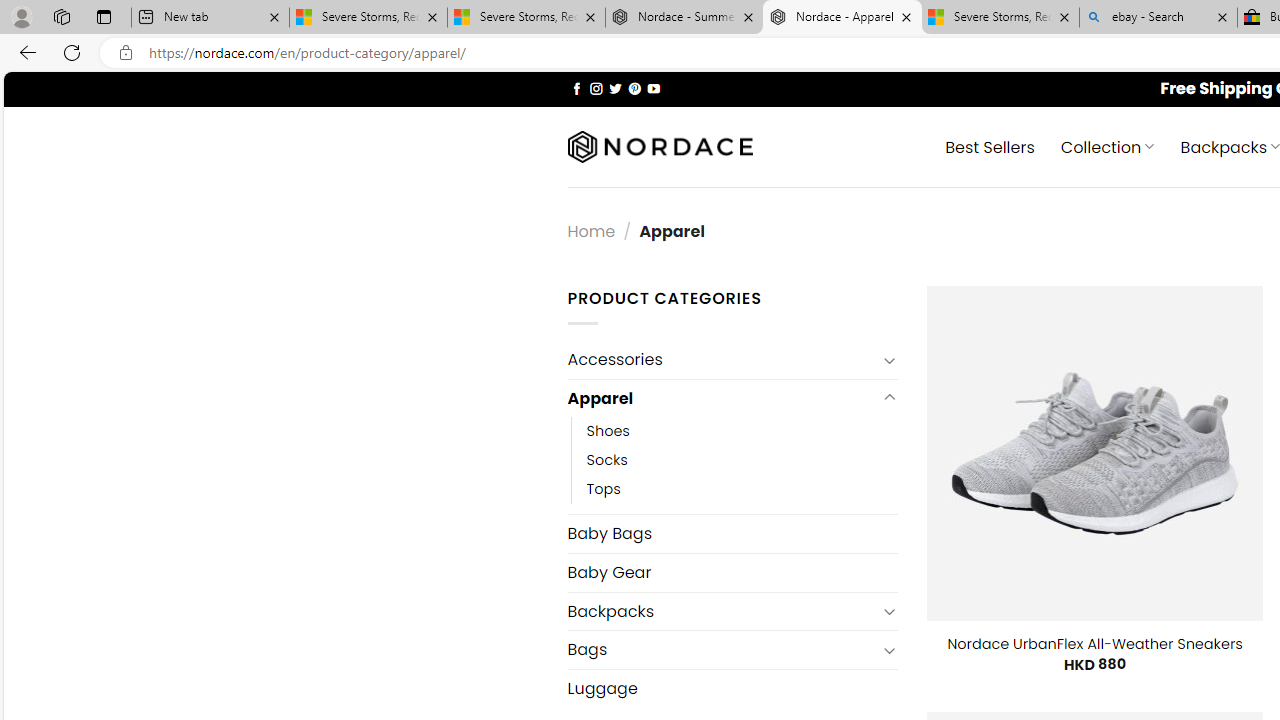  Describe the element at coordinates (732, 688) in the screenshot. I see `Luggage` at that location.